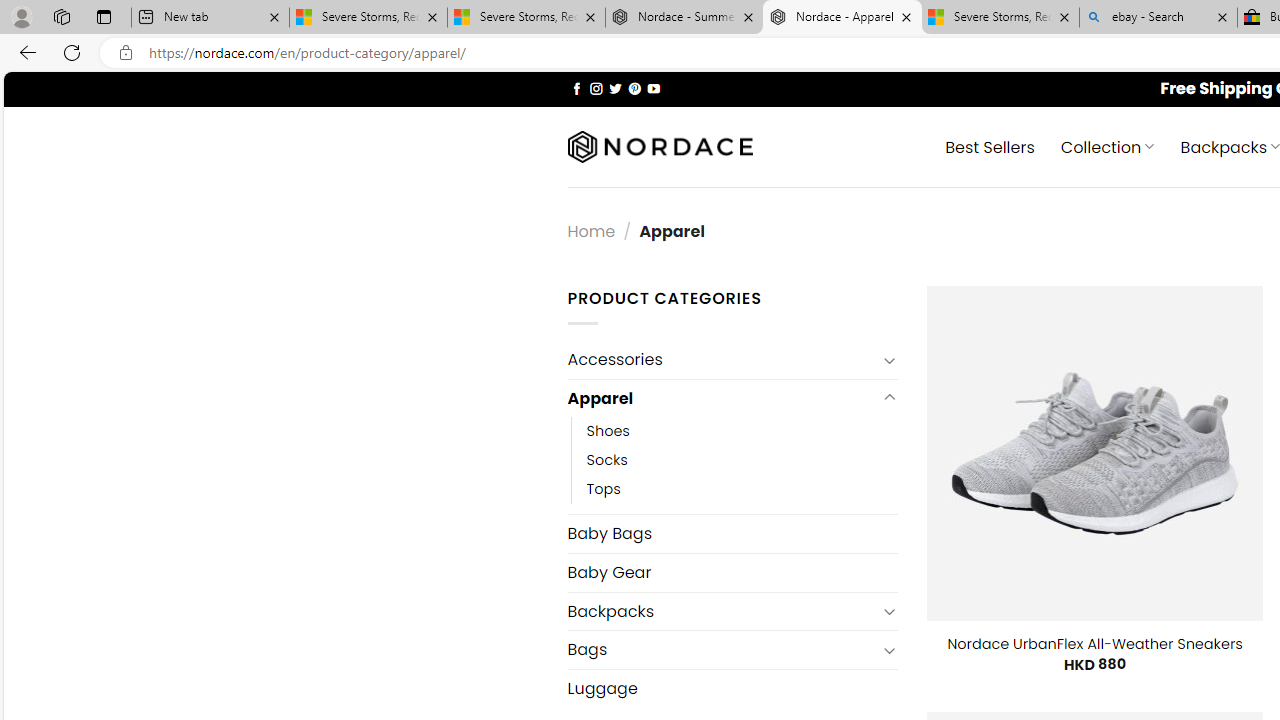  Describe the element at coordinates (732, 688) in the screenshot. I see `Luggage` at that location.